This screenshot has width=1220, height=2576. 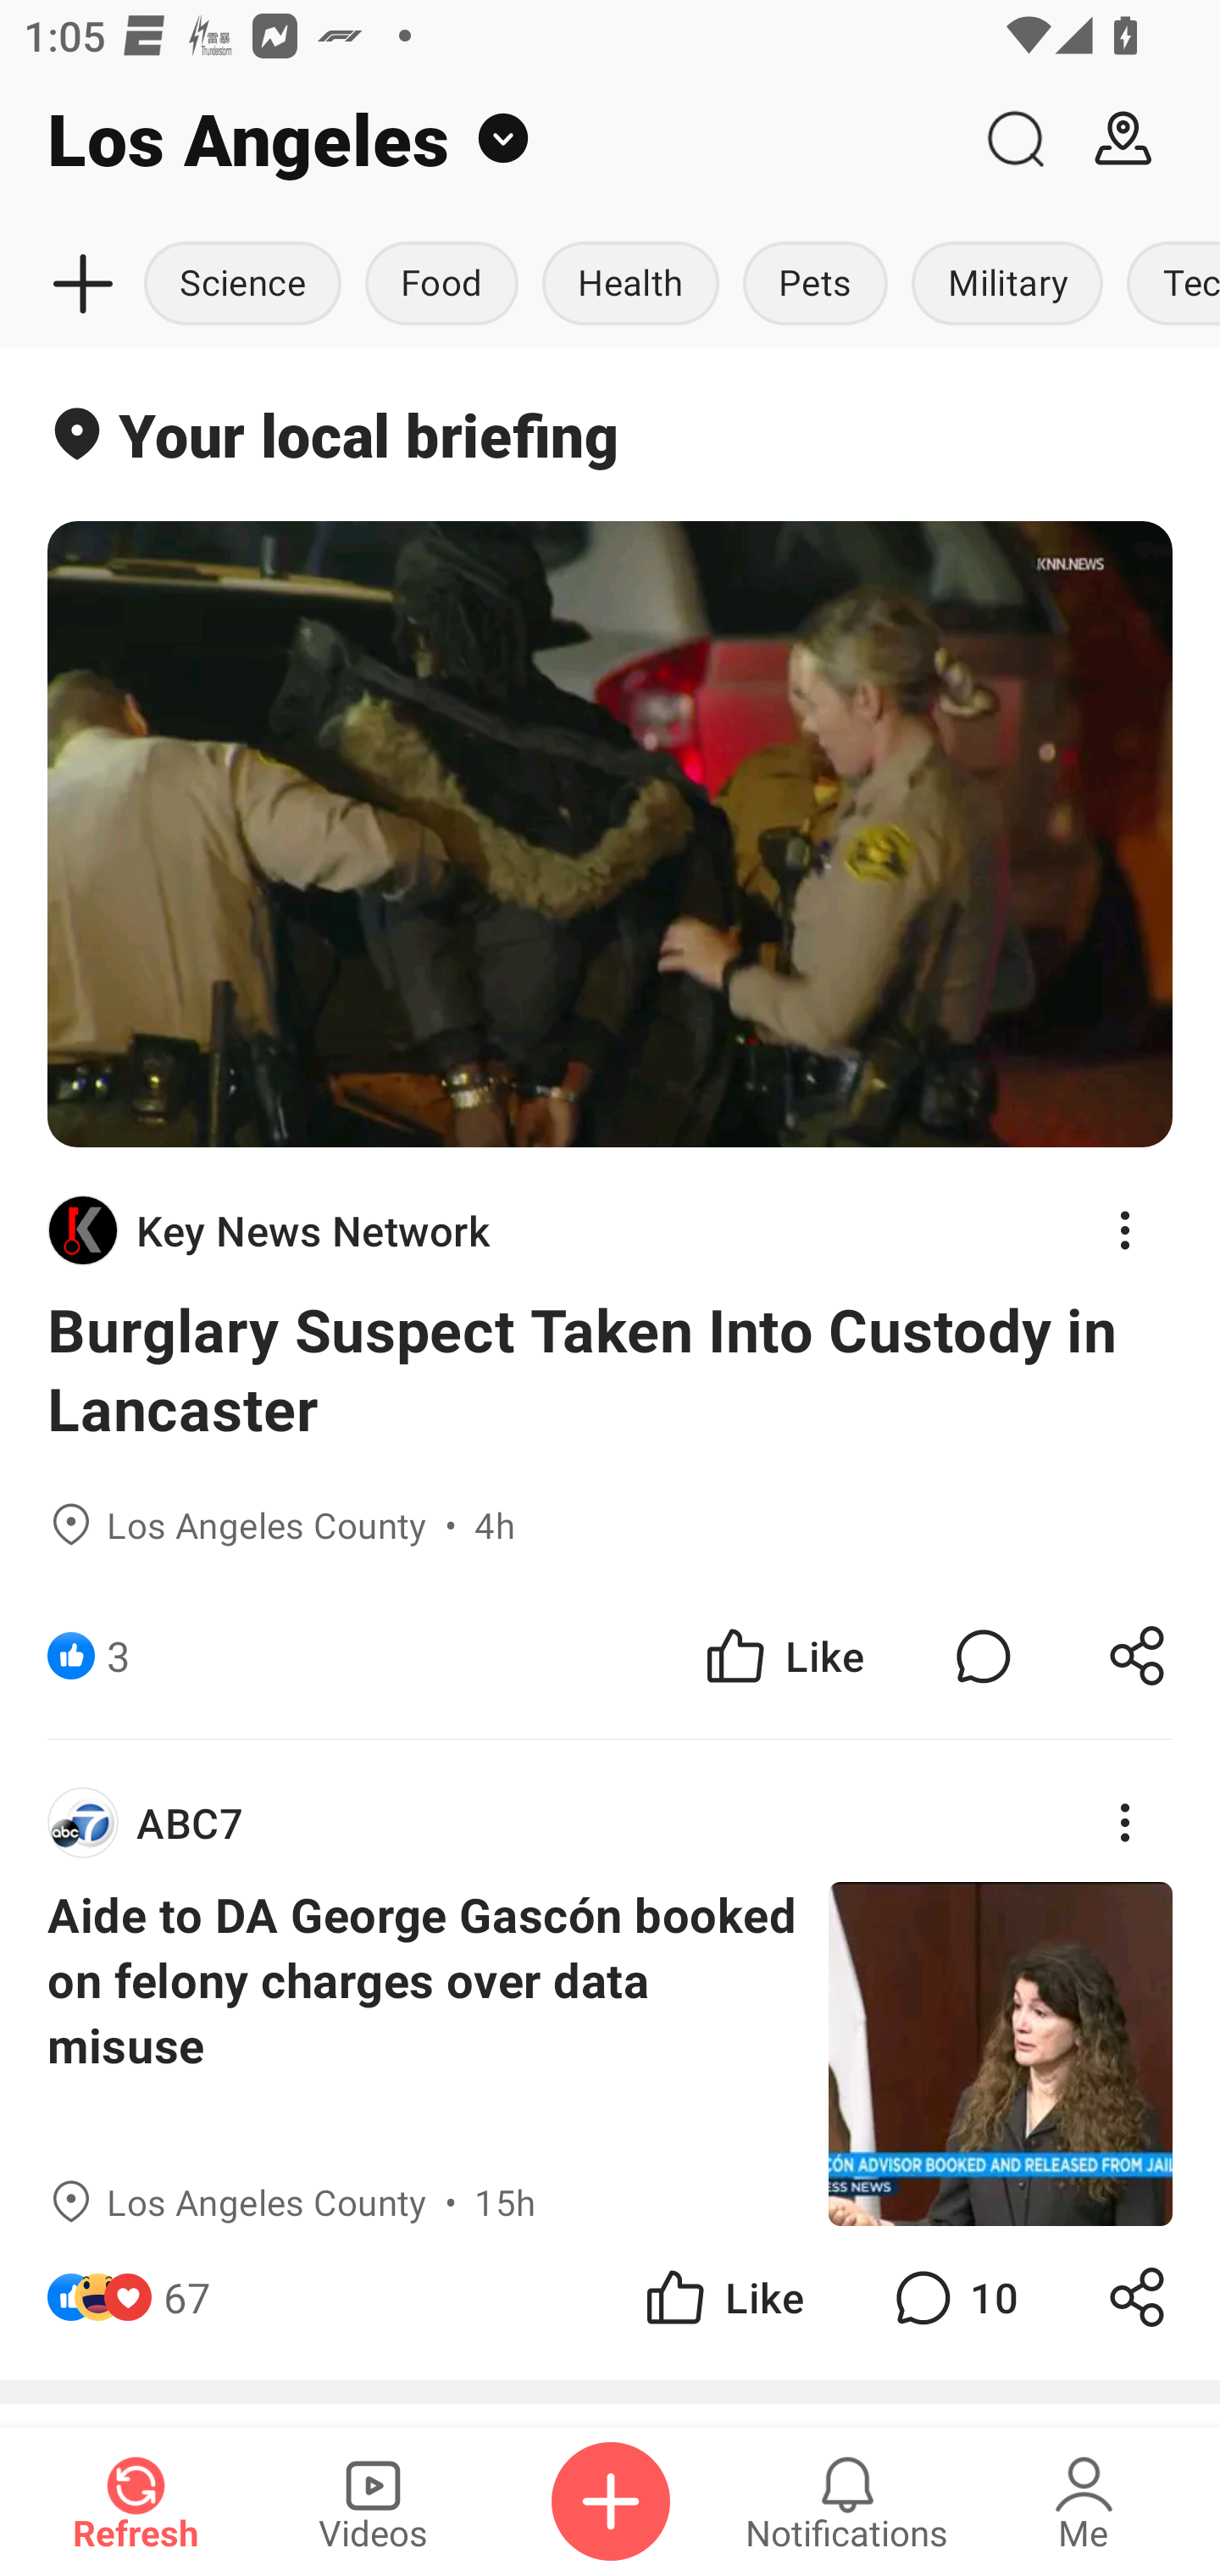 What do you see at coordinates (952, 2296) in the screenshot?
I see `10` at bounding box center [952, 2296].